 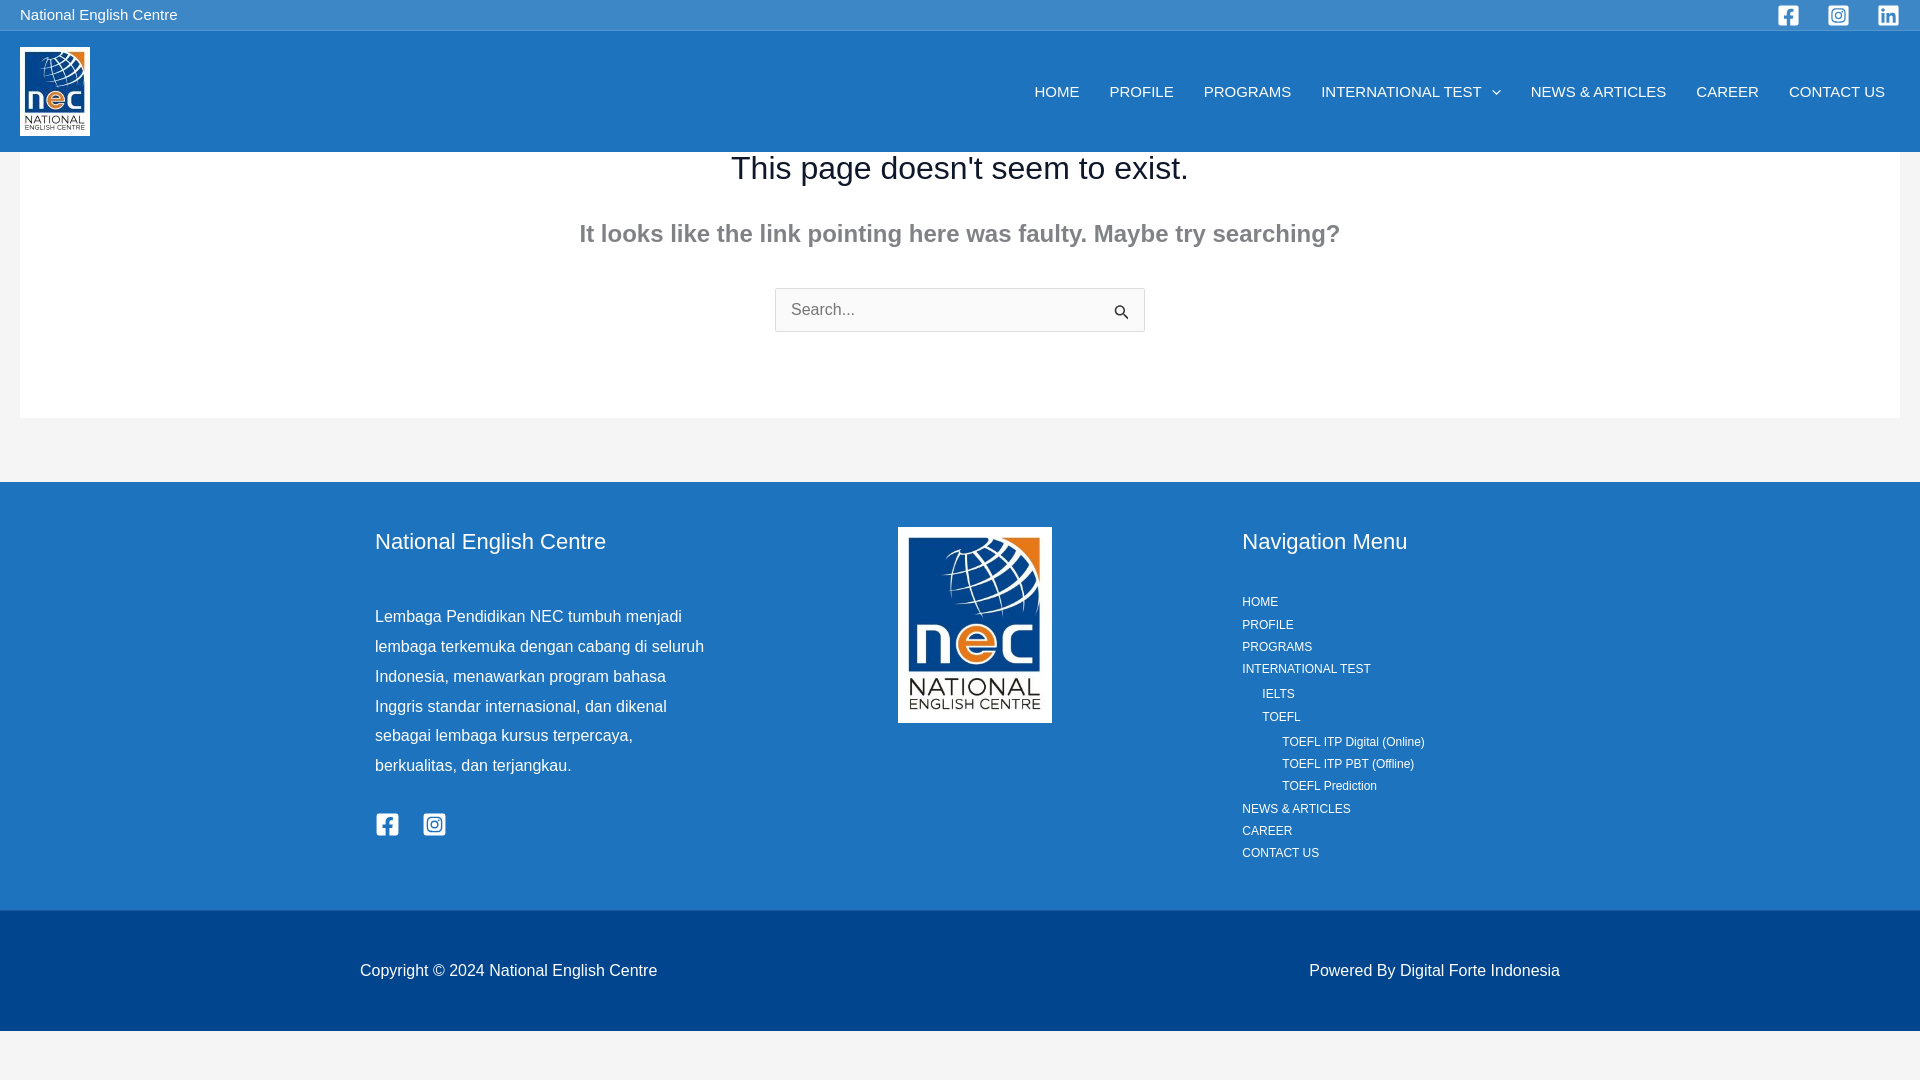 I want to click on CONTACT US, so click(x=1837, y=91).